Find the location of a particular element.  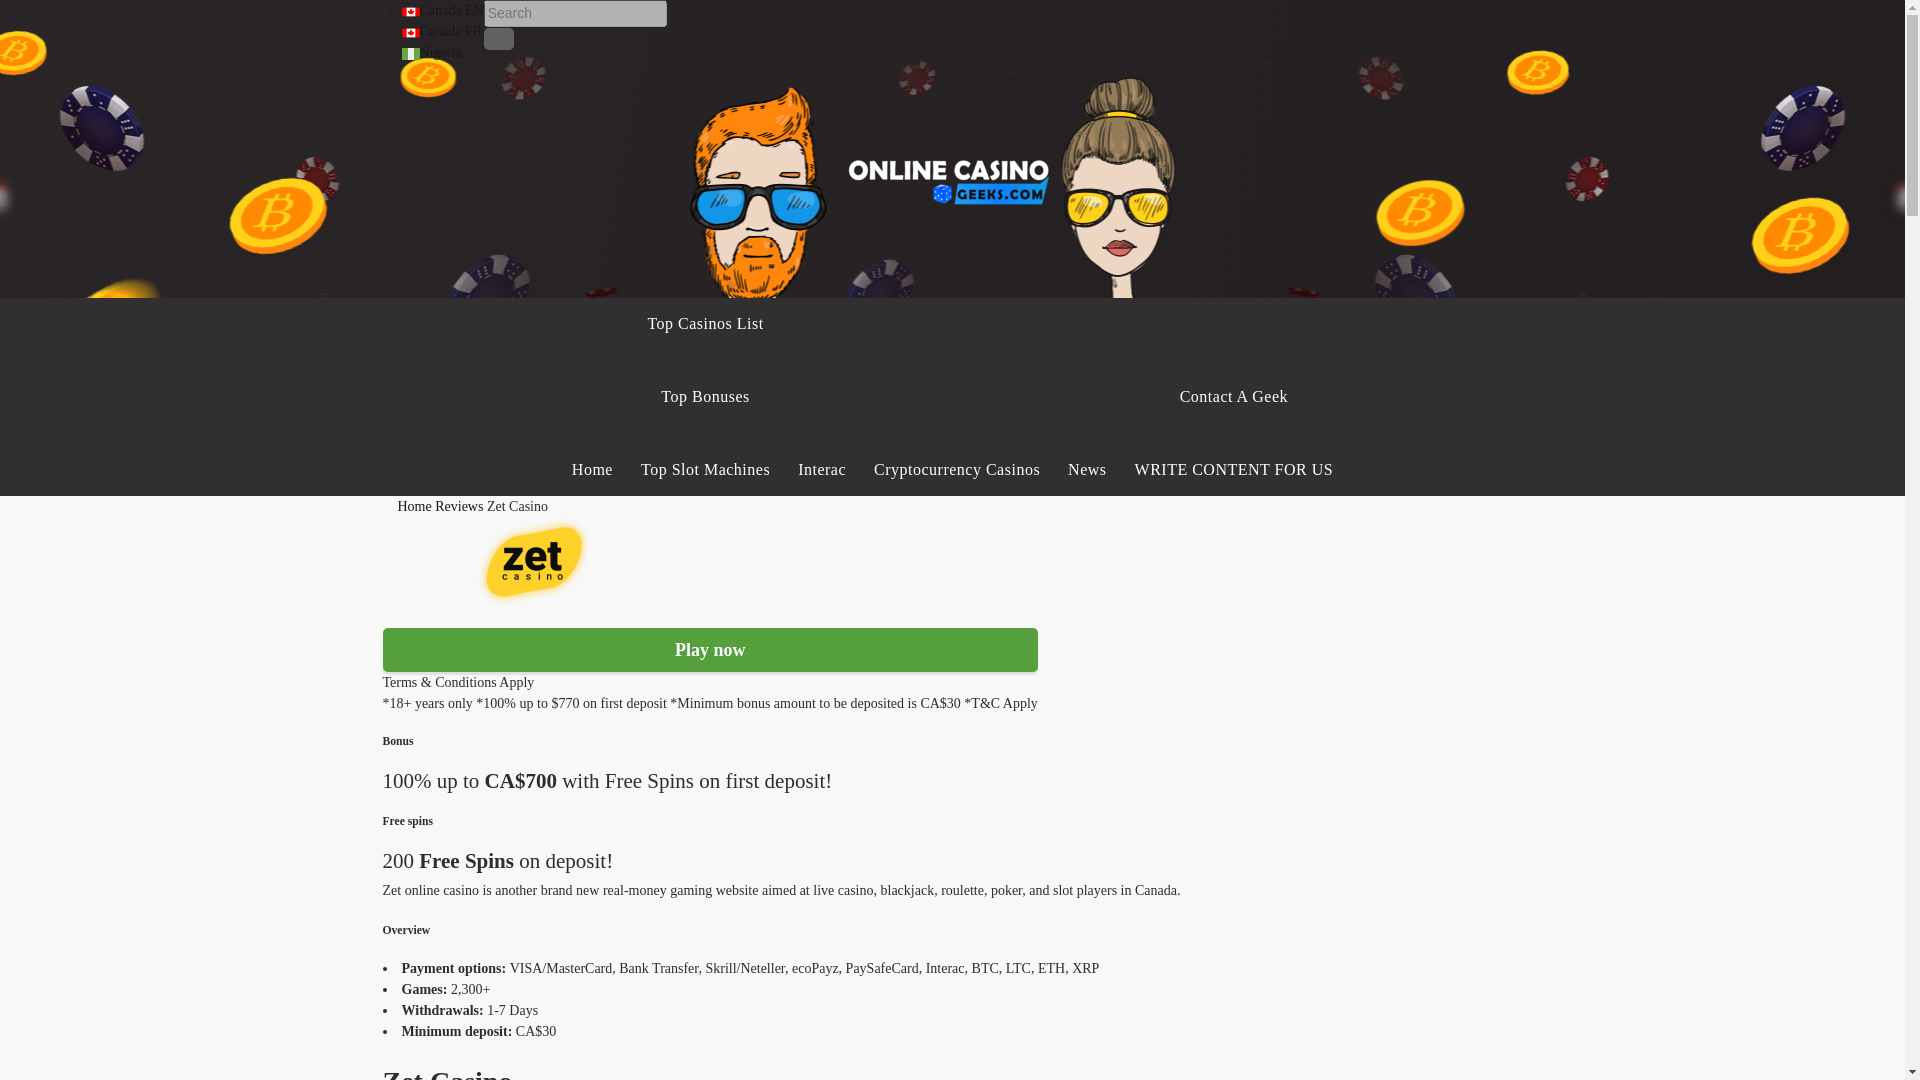

Contact A Geek is located at coordinates (1234, 397).